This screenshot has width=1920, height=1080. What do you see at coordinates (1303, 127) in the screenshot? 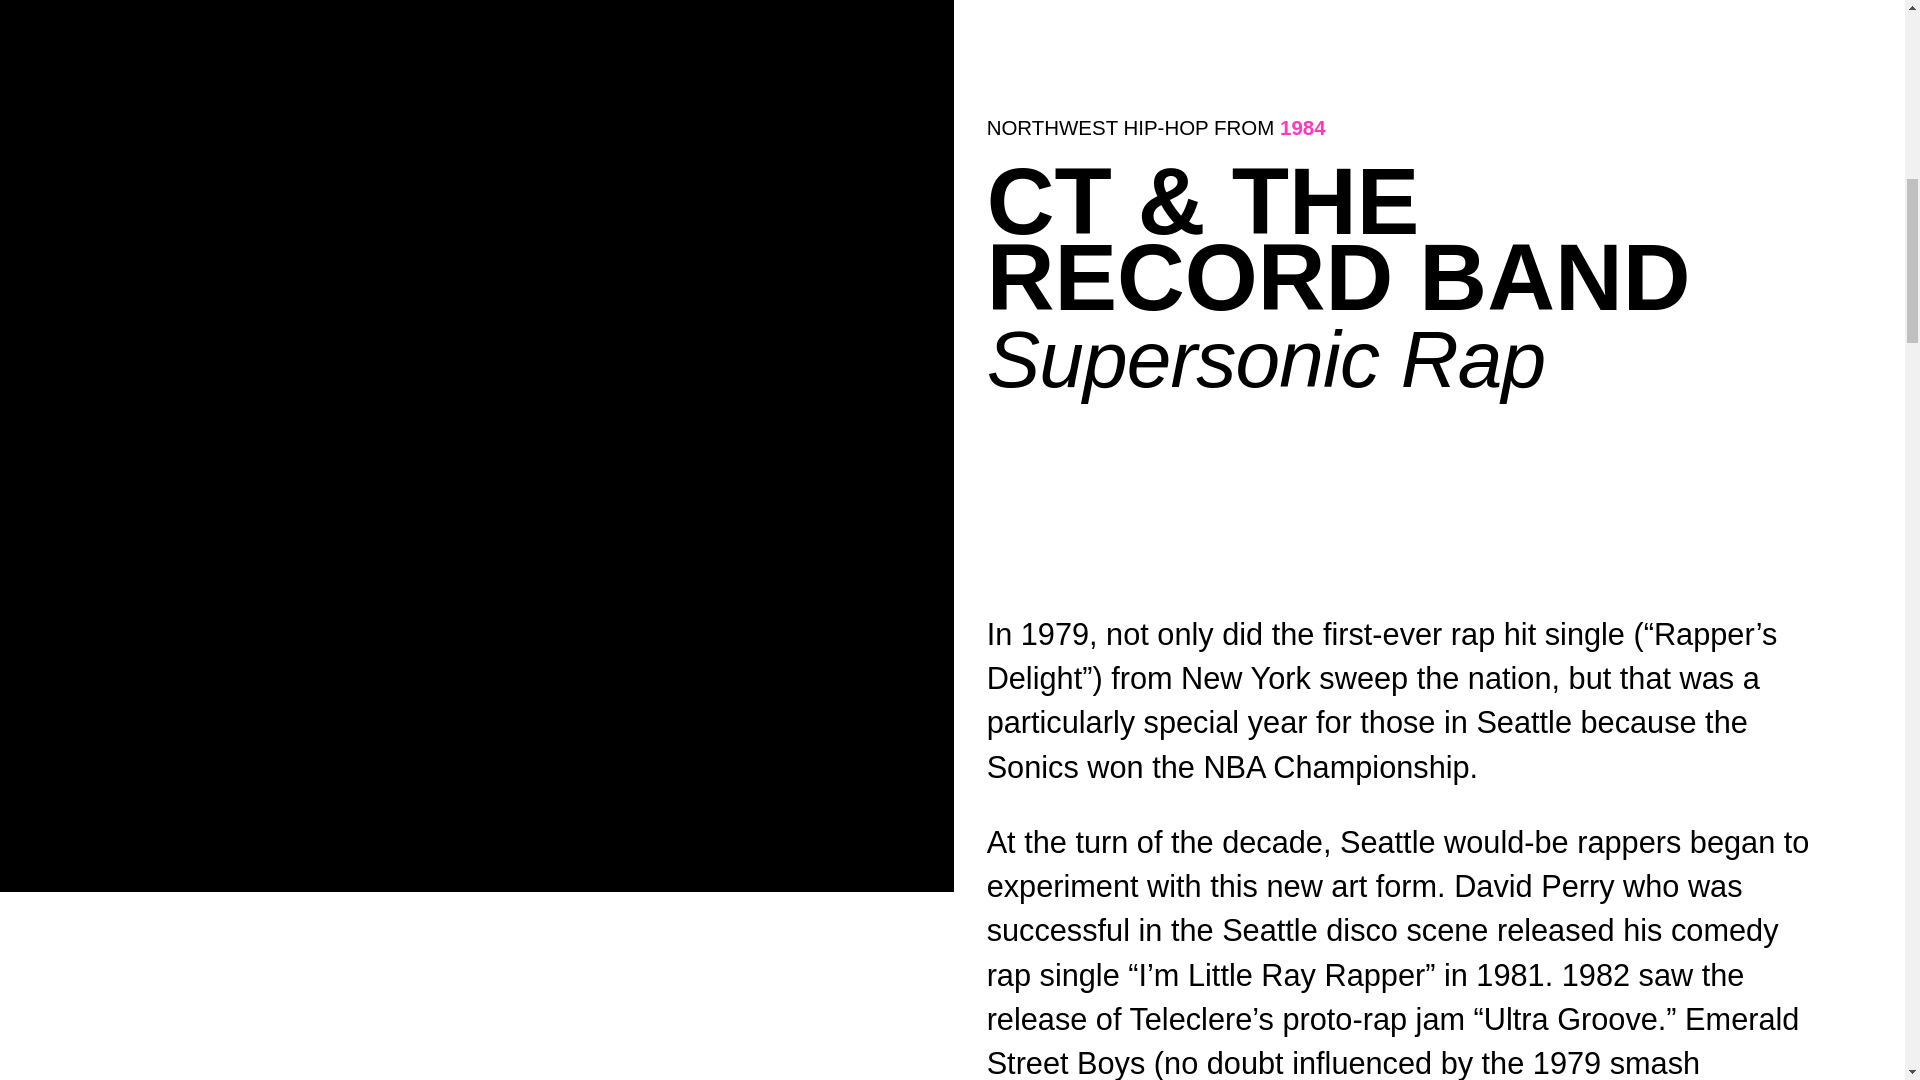
I see `1984` at bounding box center [1303, 127].